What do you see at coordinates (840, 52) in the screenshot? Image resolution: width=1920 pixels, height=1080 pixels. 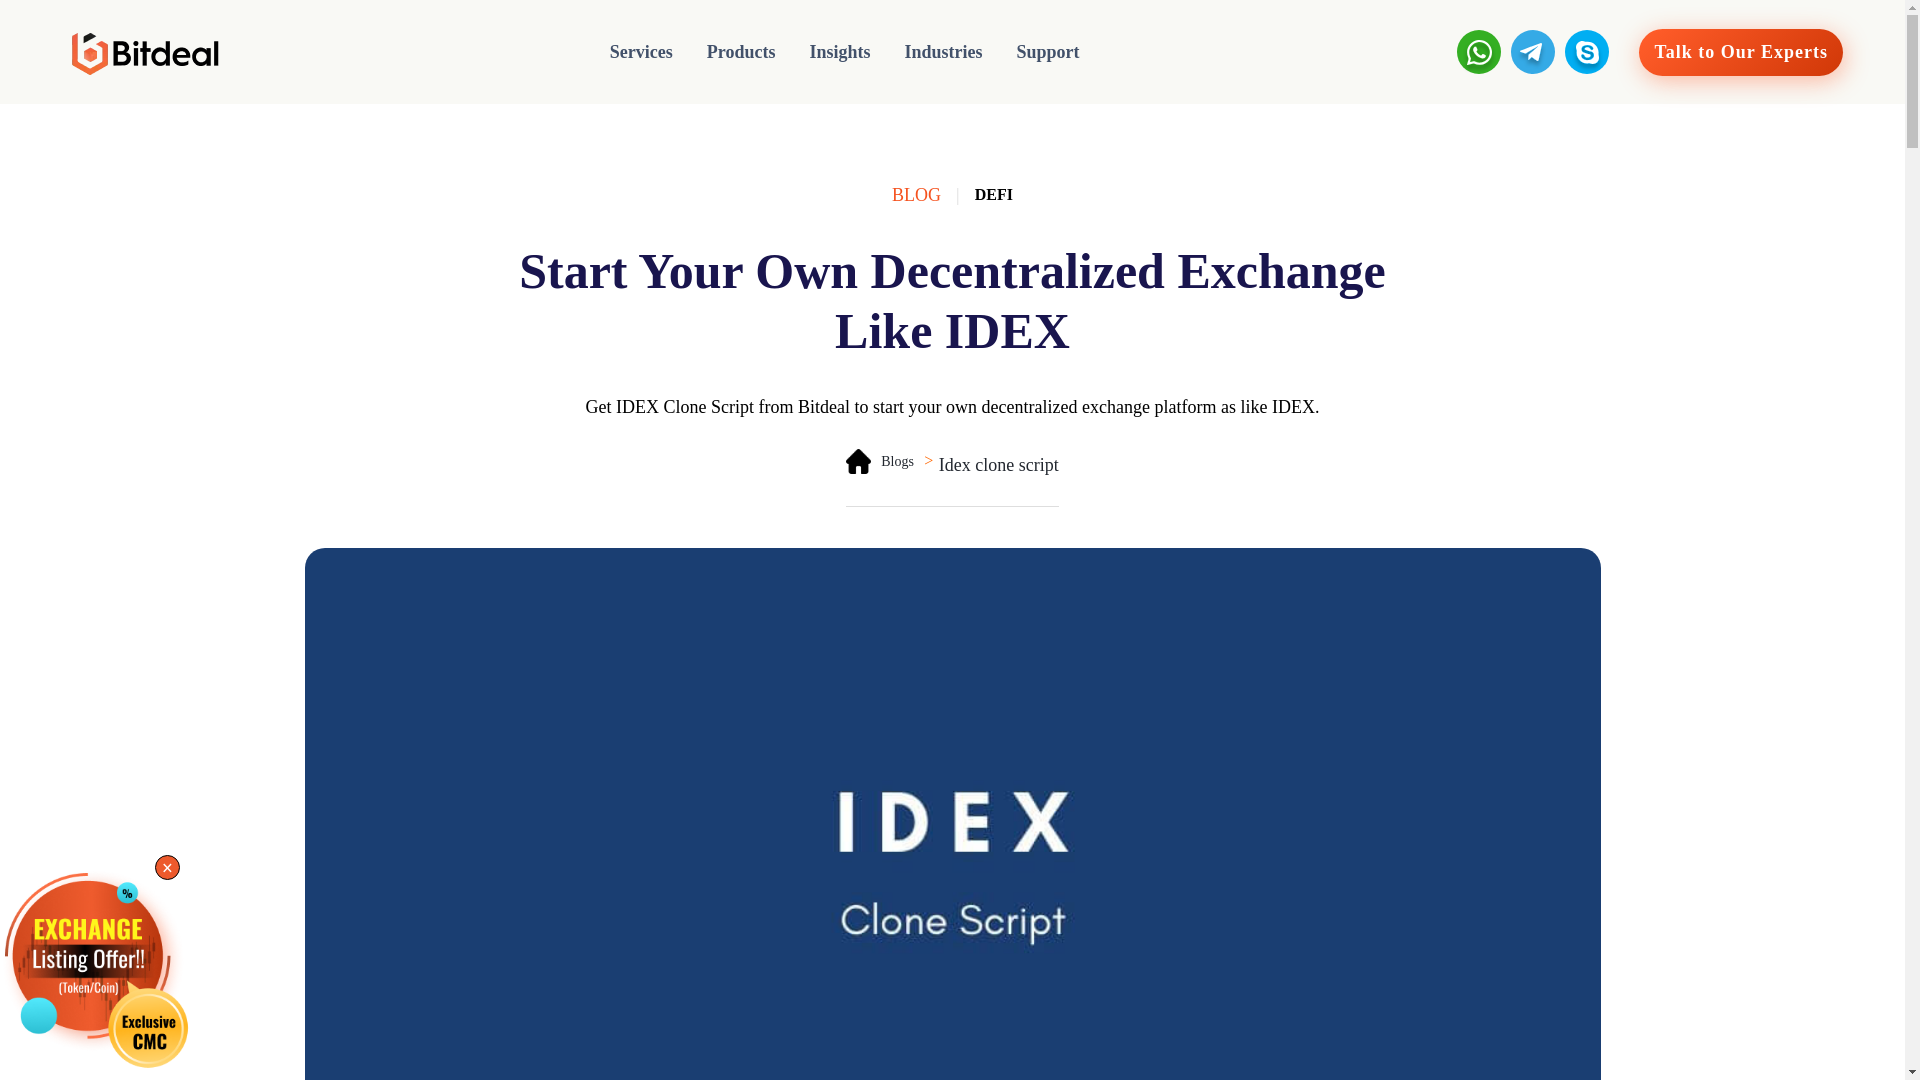 I see `Insights` at bounding box center [840, 52].